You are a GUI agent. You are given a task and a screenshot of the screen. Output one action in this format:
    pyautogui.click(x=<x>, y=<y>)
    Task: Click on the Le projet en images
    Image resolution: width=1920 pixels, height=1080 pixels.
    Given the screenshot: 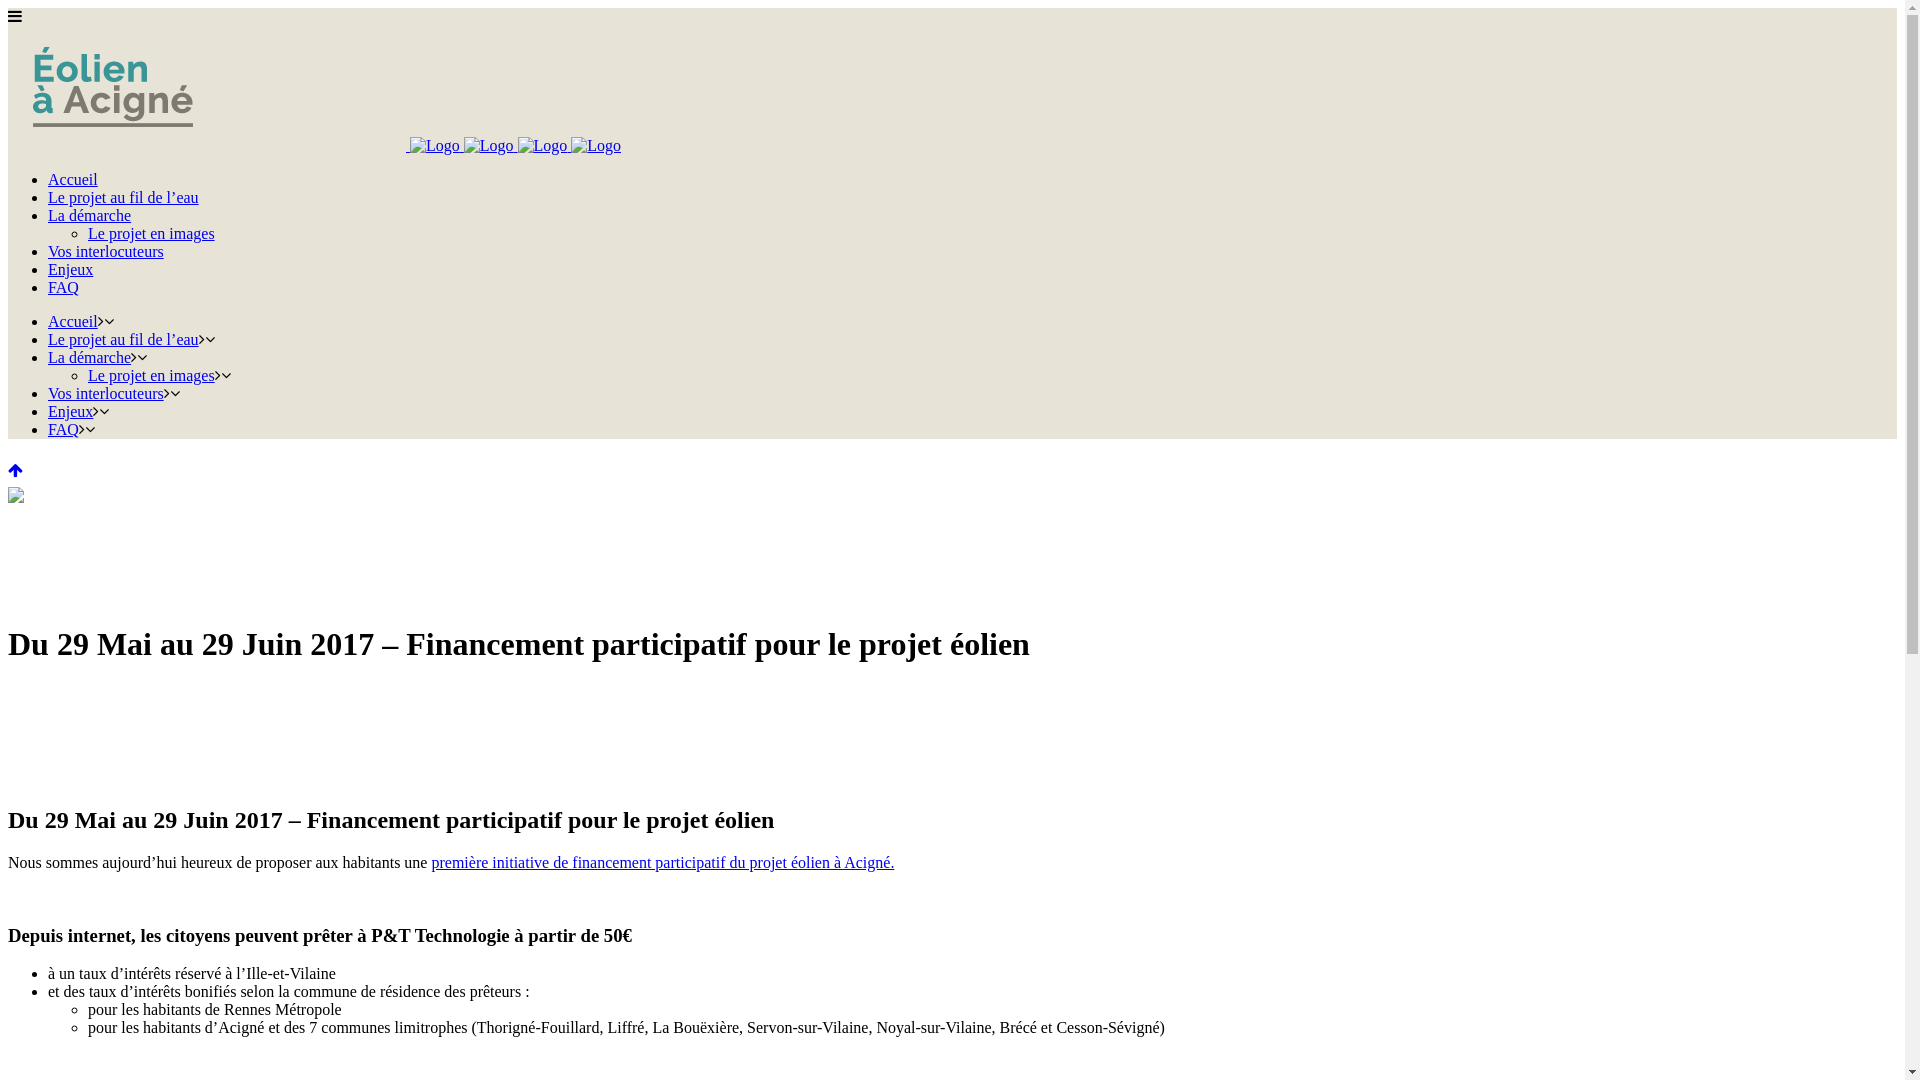 What is the action you would take?
    pyautogui.click(x=152, y=234)
    